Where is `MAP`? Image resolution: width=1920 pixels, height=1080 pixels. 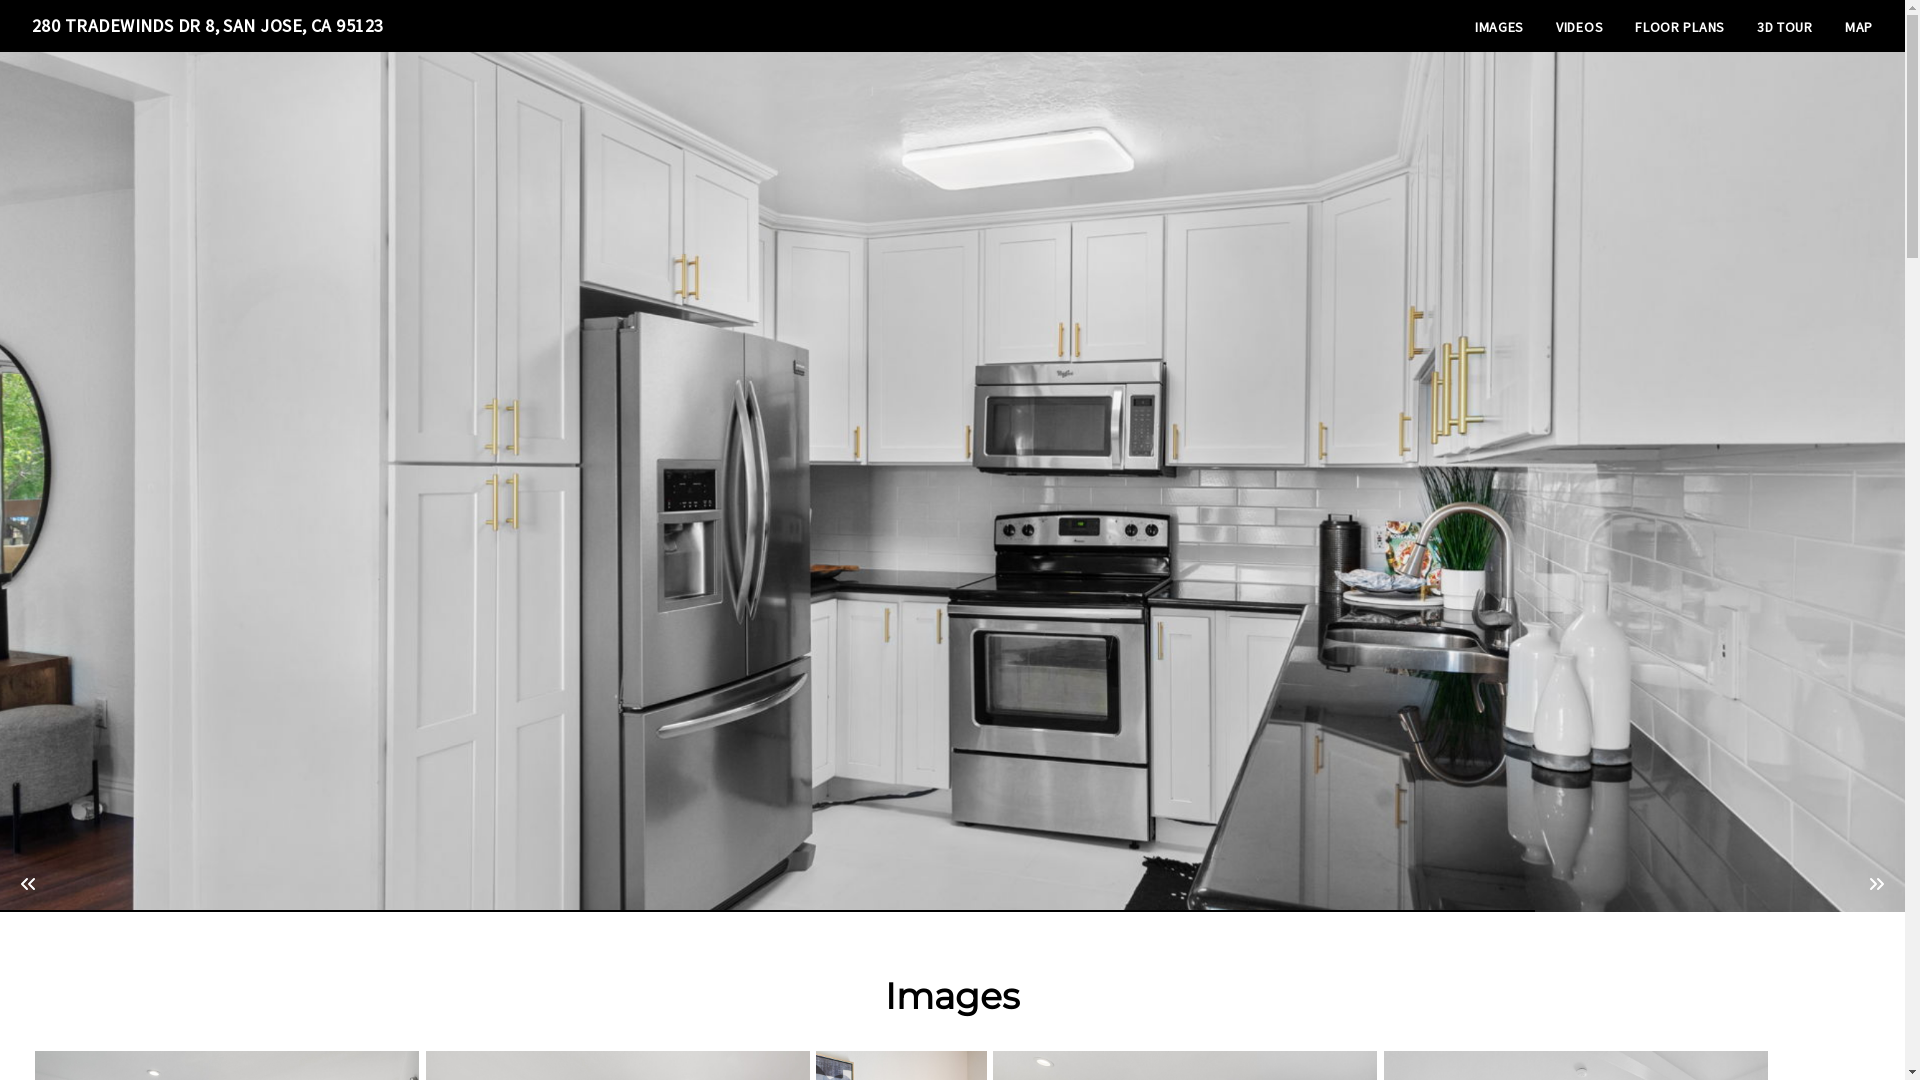 MAP is located at coordinates (1859, 27).